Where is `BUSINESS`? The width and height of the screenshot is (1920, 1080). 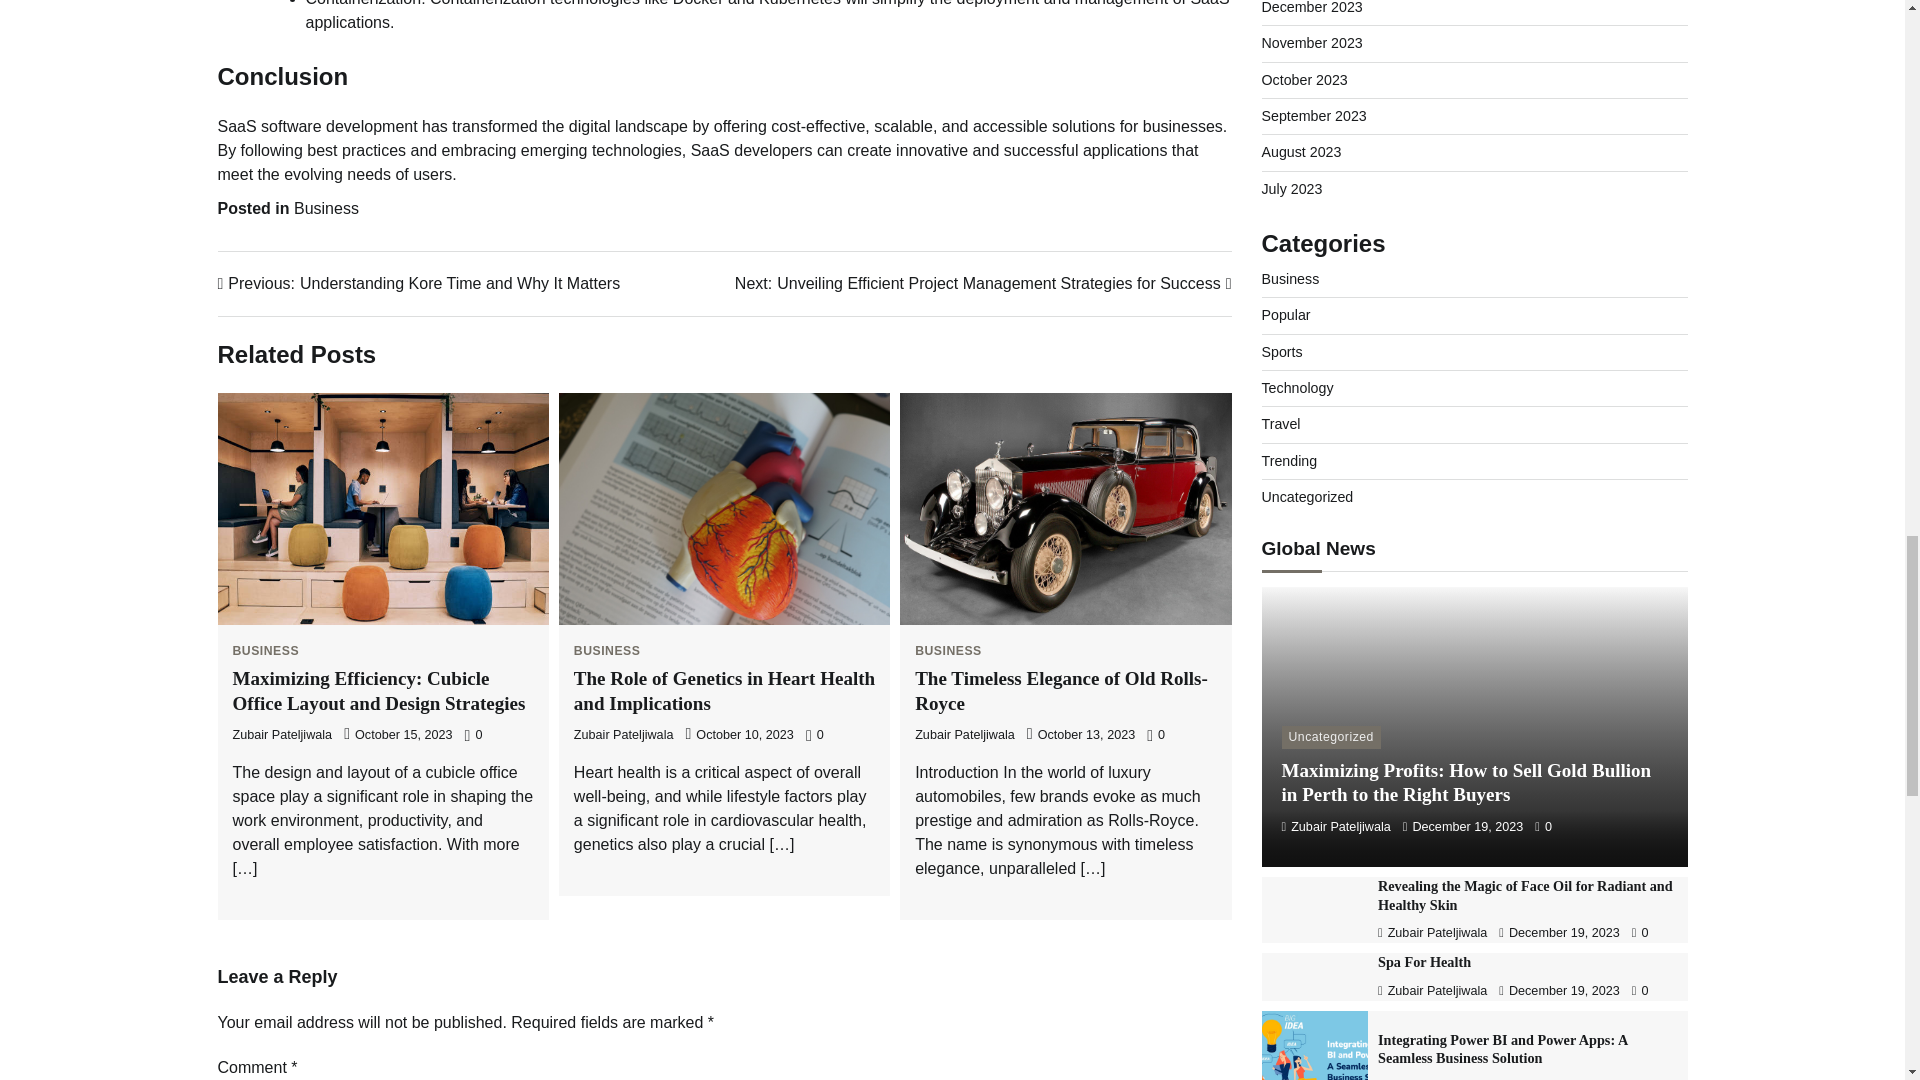
BUSINESS is located at coordinates (948, 650).